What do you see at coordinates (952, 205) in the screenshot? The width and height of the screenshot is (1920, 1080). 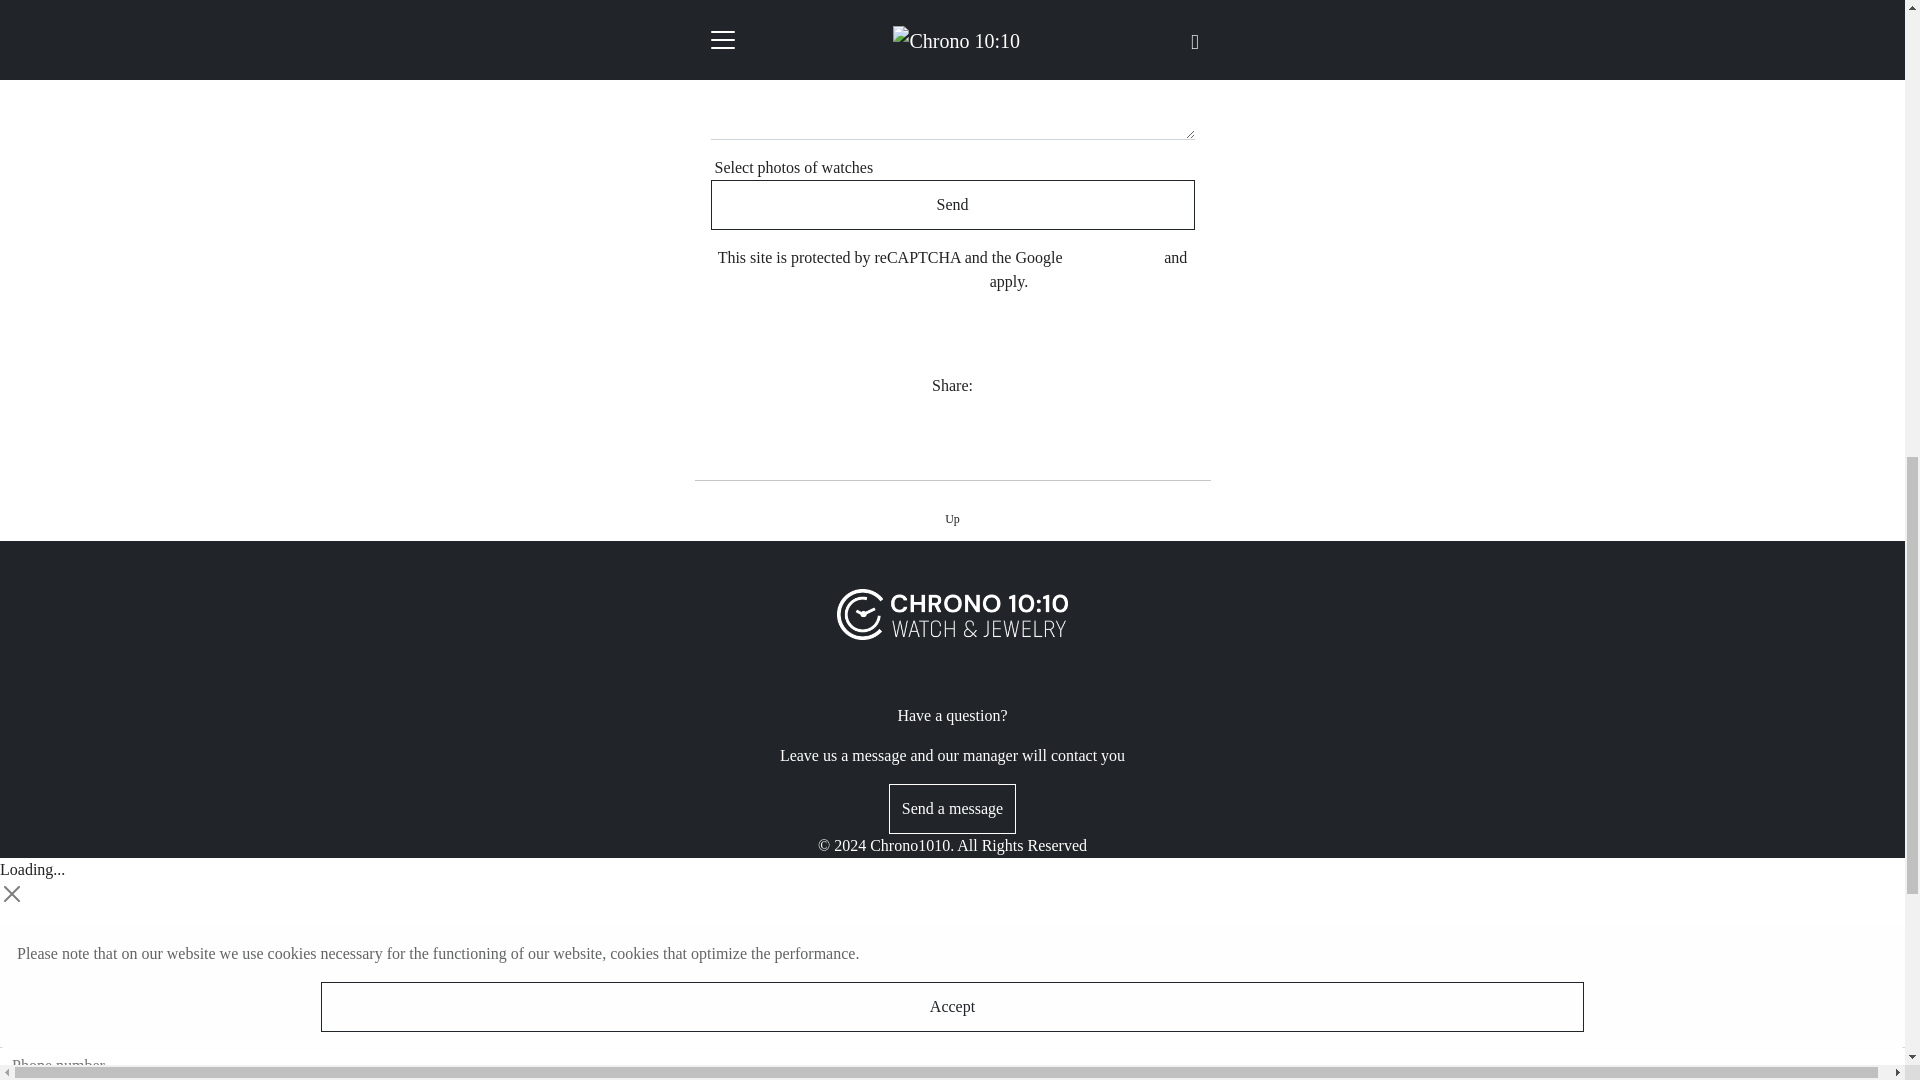 I see `Send` at bounding box center [952, 205].